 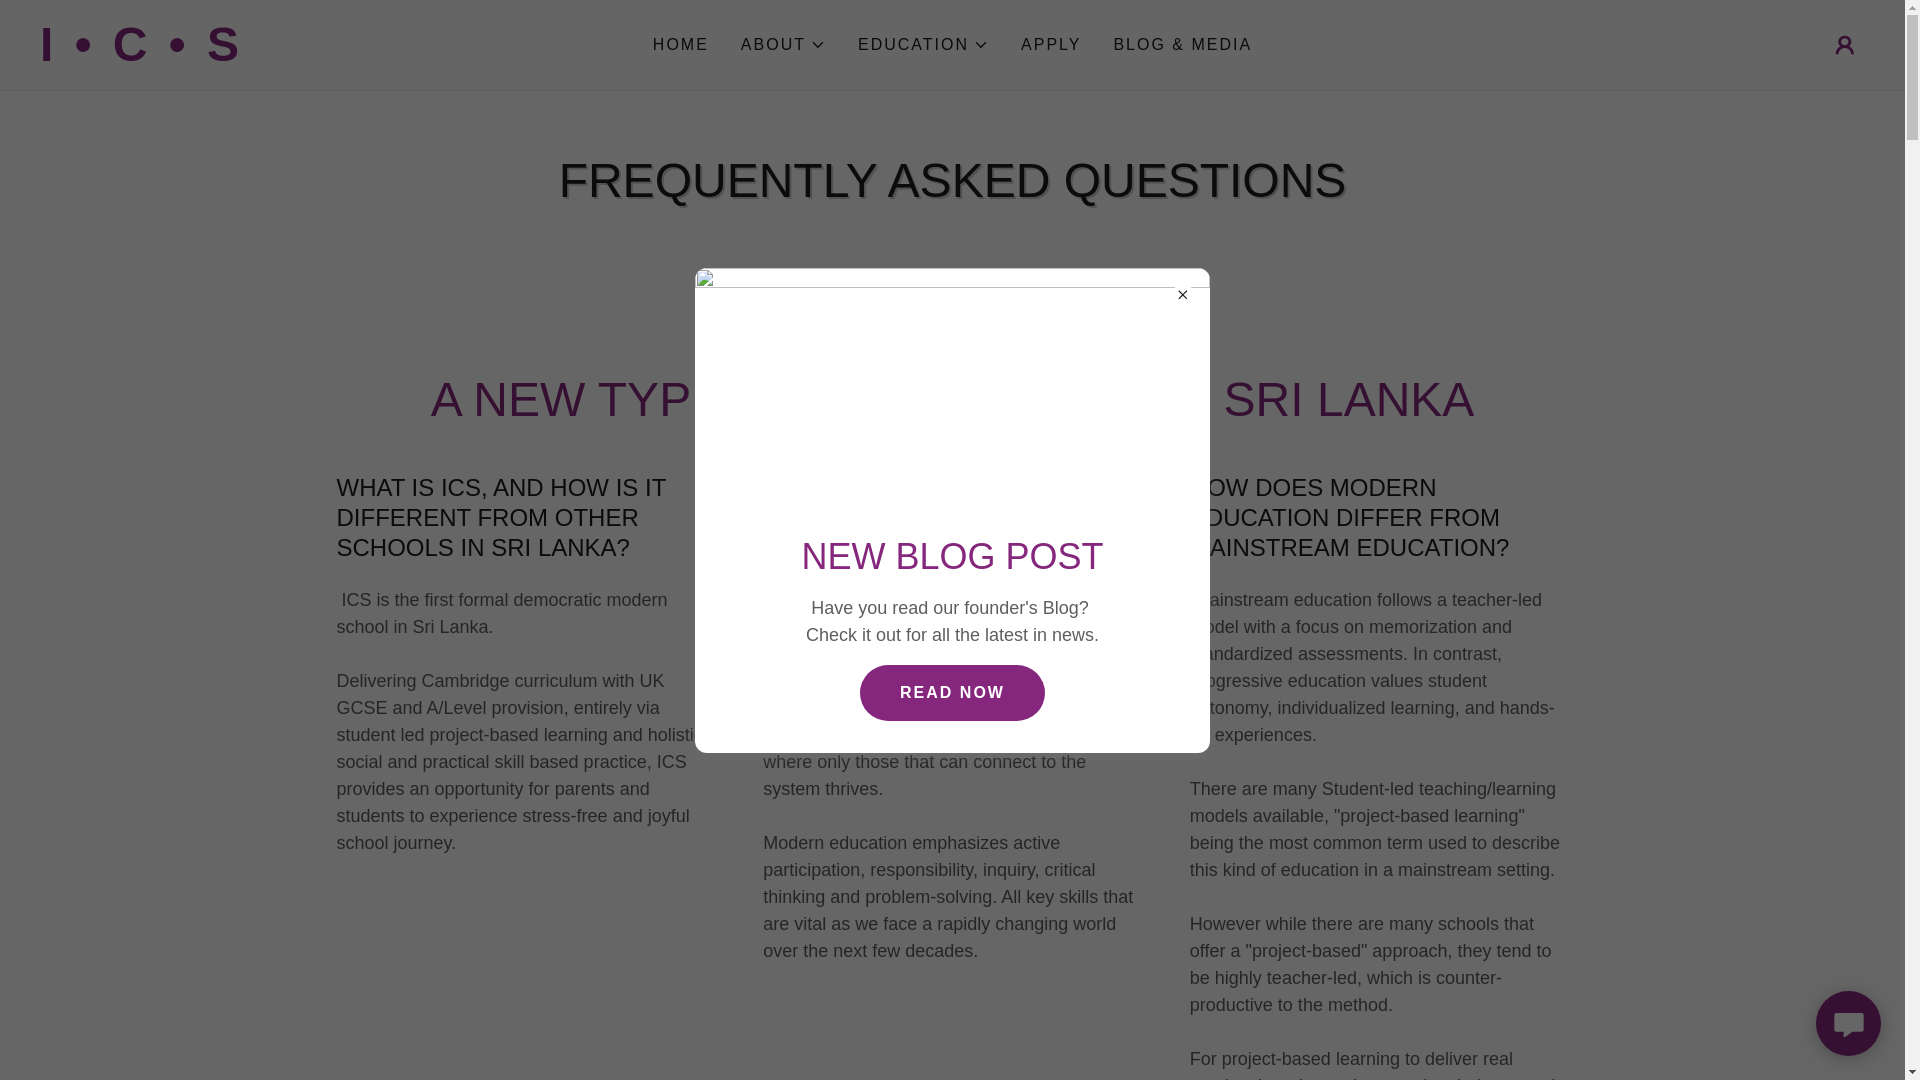 I want to click on HOME, so click(x=680, y=44).